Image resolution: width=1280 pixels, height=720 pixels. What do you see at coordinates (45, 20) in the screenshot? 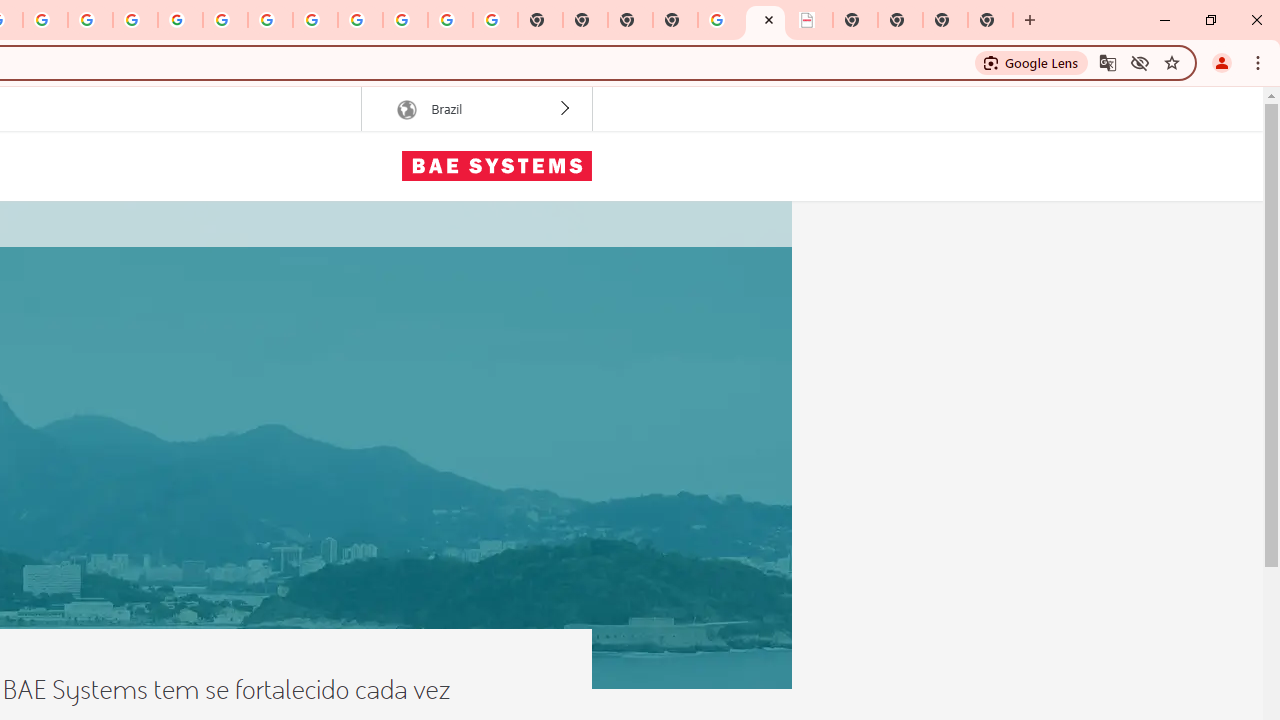
I see `Privacy Help Center - Policies Help` at bounding box center [45, 20].